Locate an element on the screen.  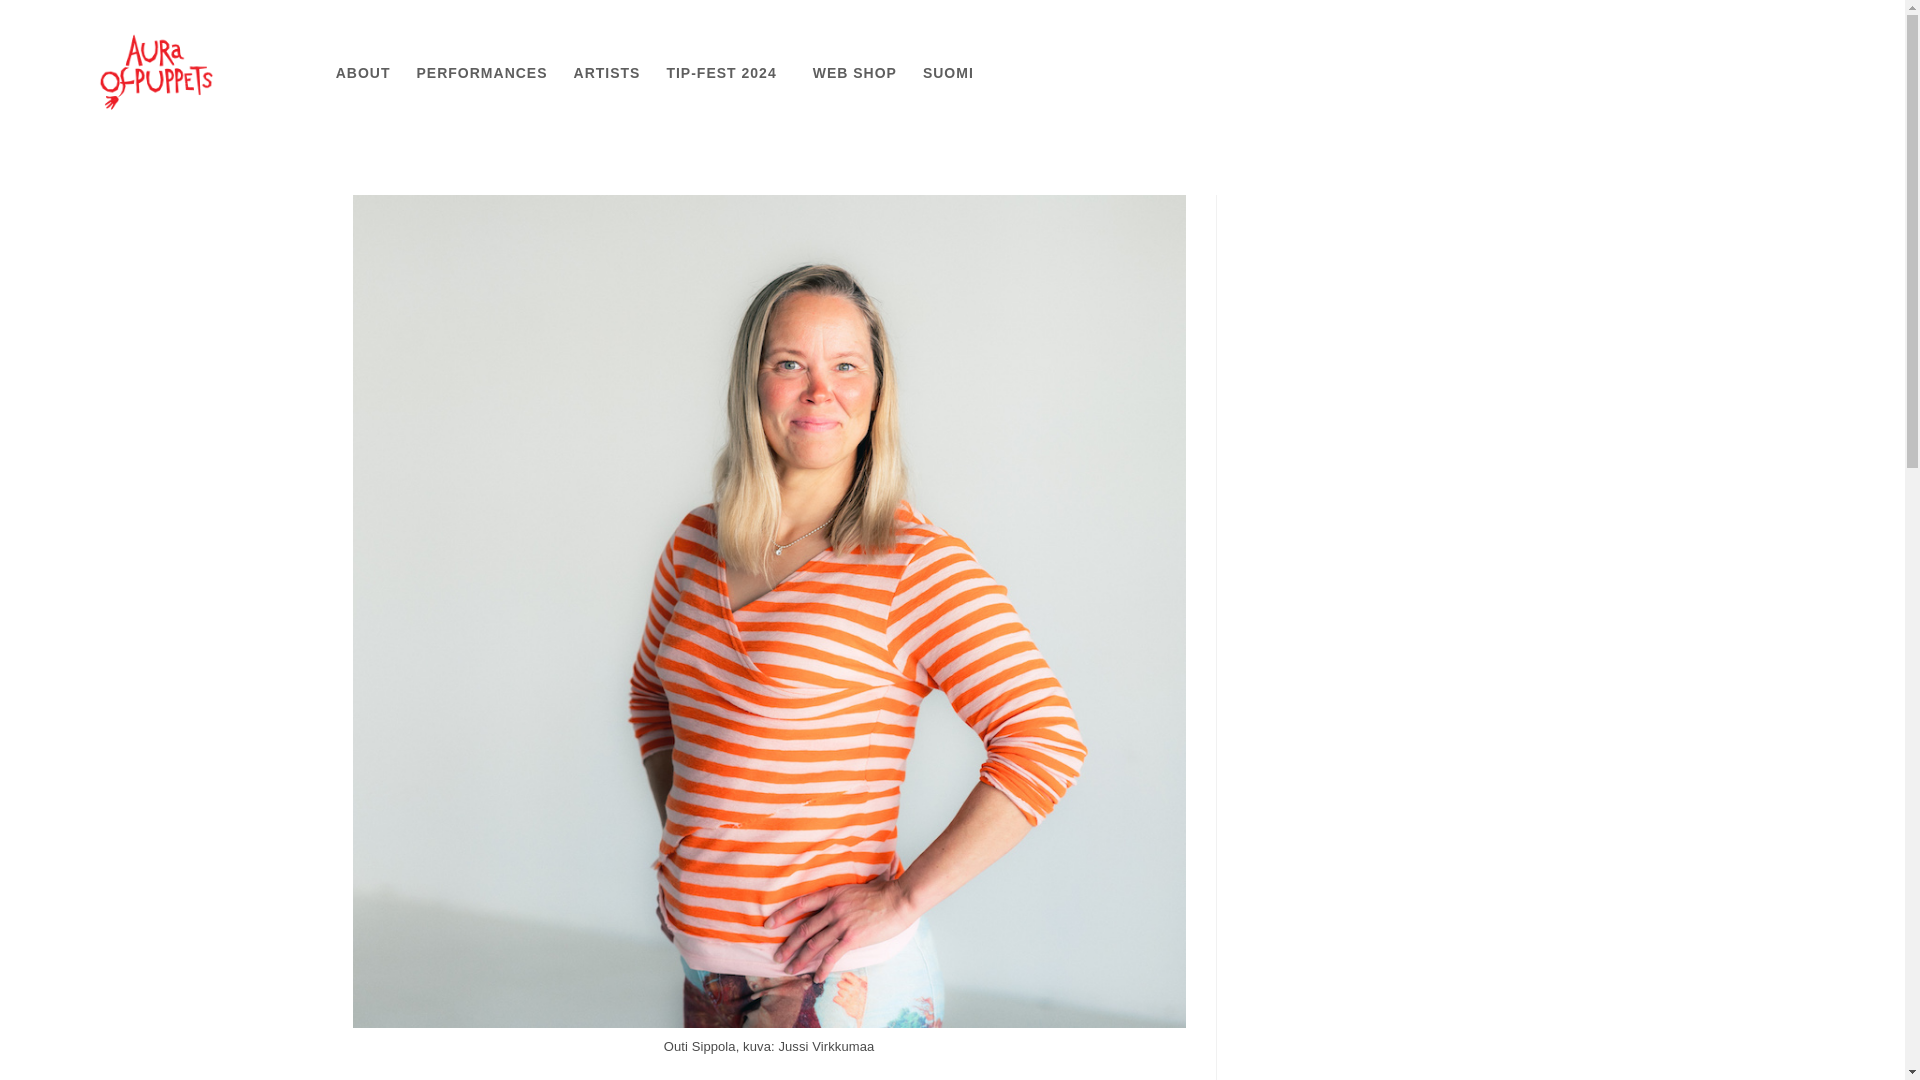
WEB SHOP is located at coordinates (855, 72).